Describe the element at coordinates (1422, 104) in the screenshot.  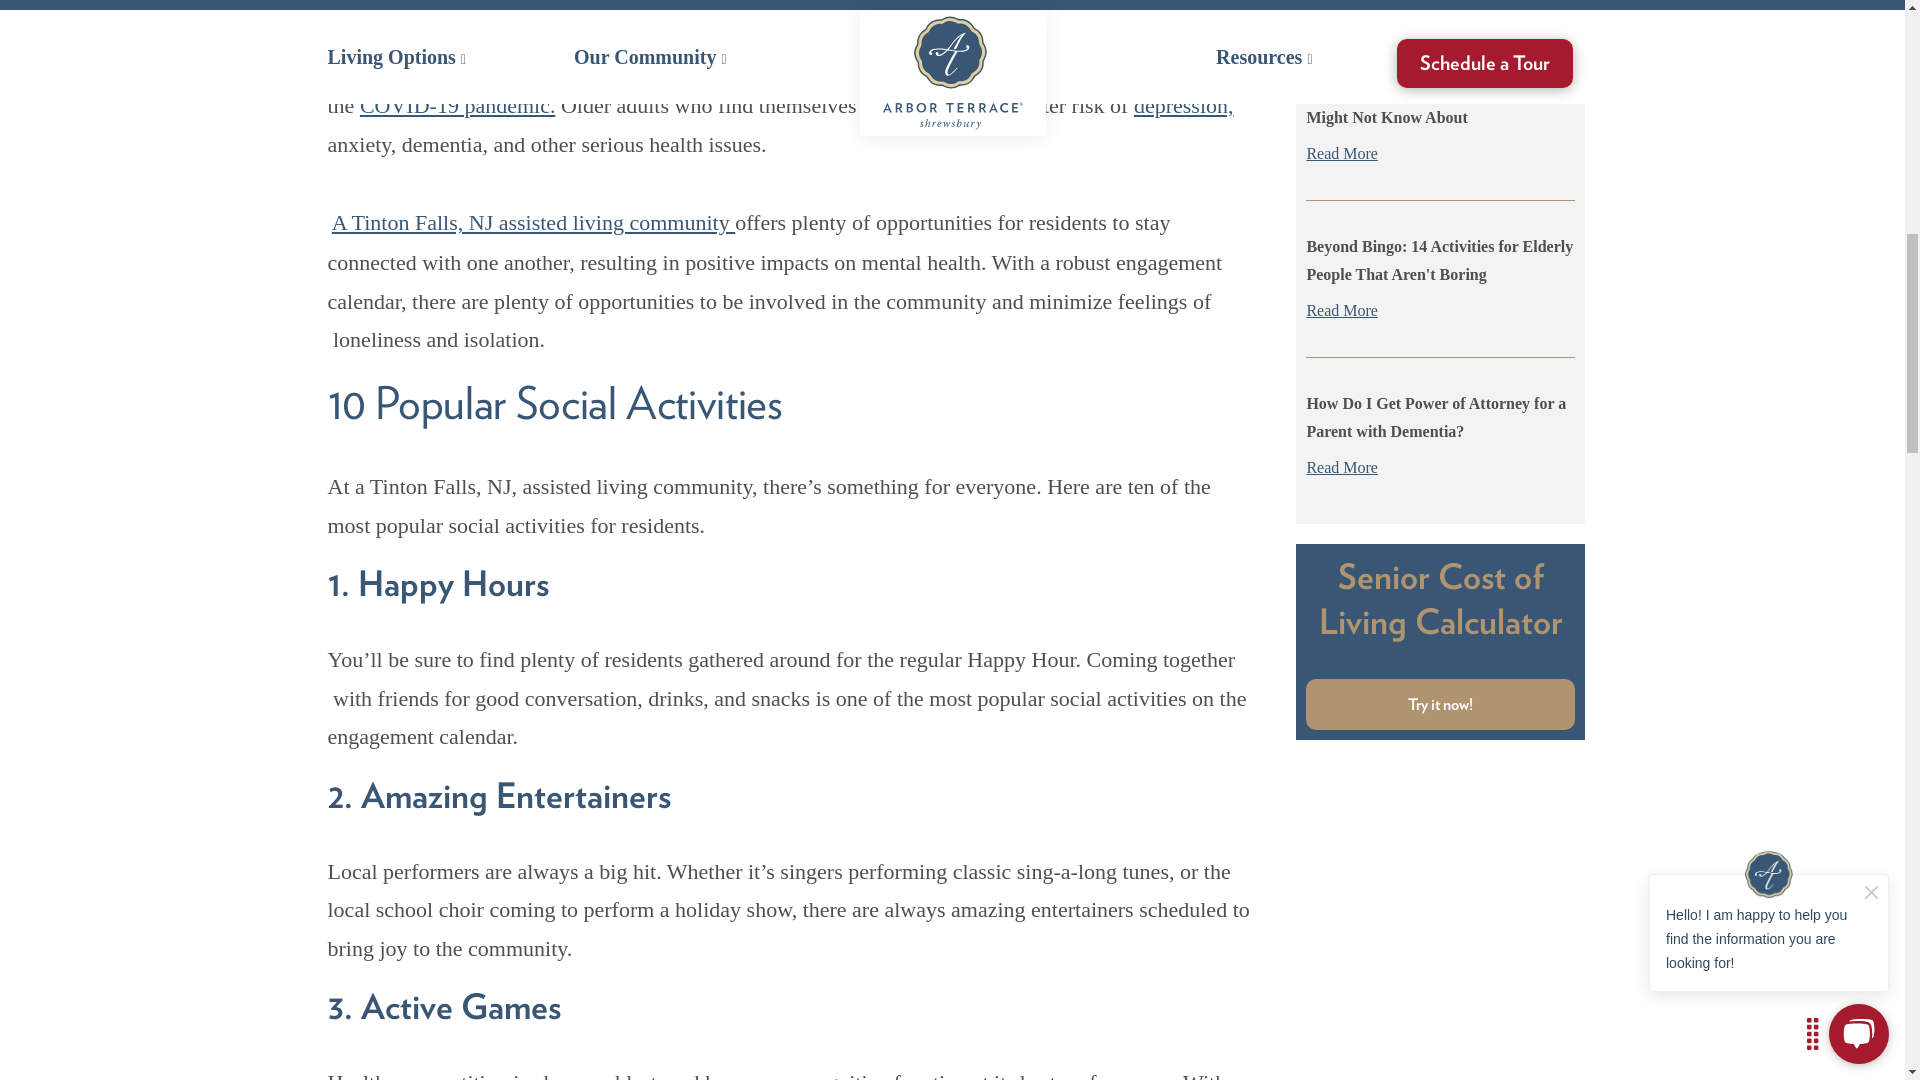
I see `10 Tax Deductions for Seniors You Might Not Know About` at that location.